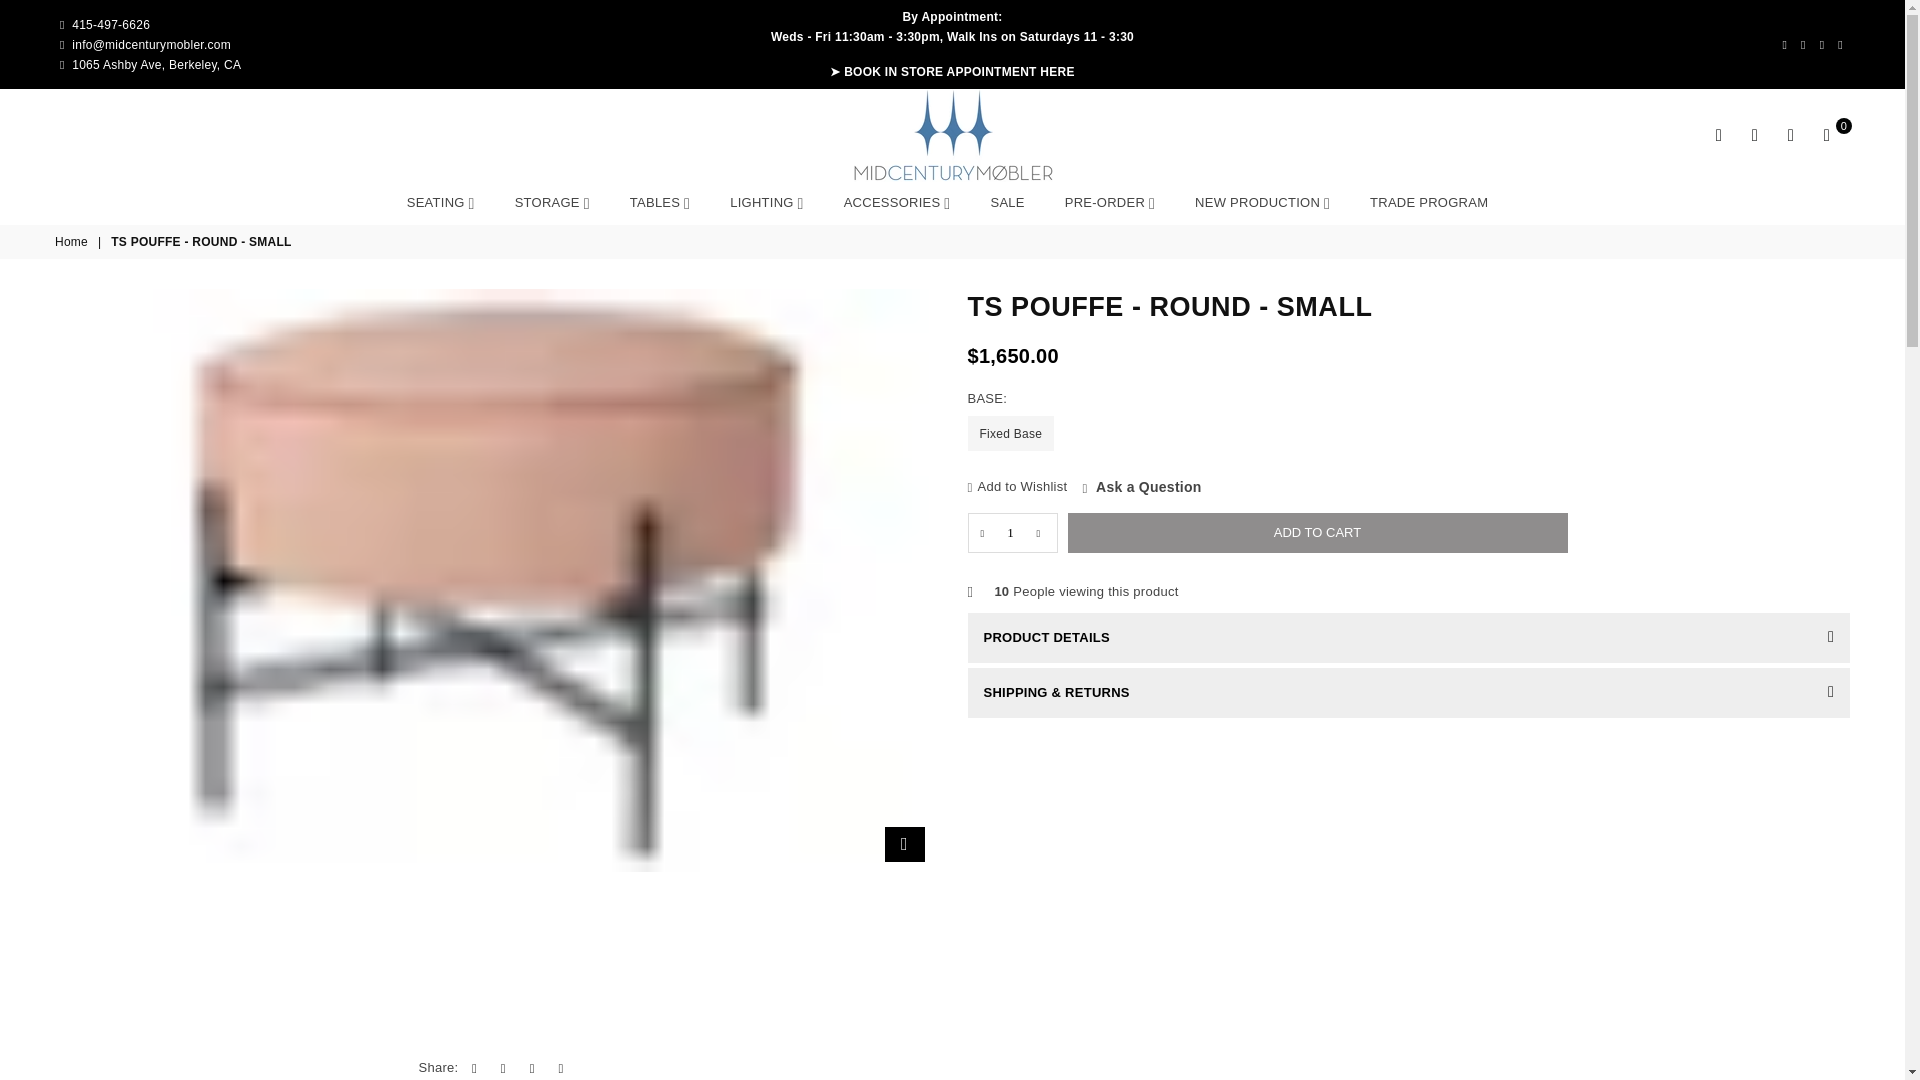  I want to click on SEATING, so click(440, 202).